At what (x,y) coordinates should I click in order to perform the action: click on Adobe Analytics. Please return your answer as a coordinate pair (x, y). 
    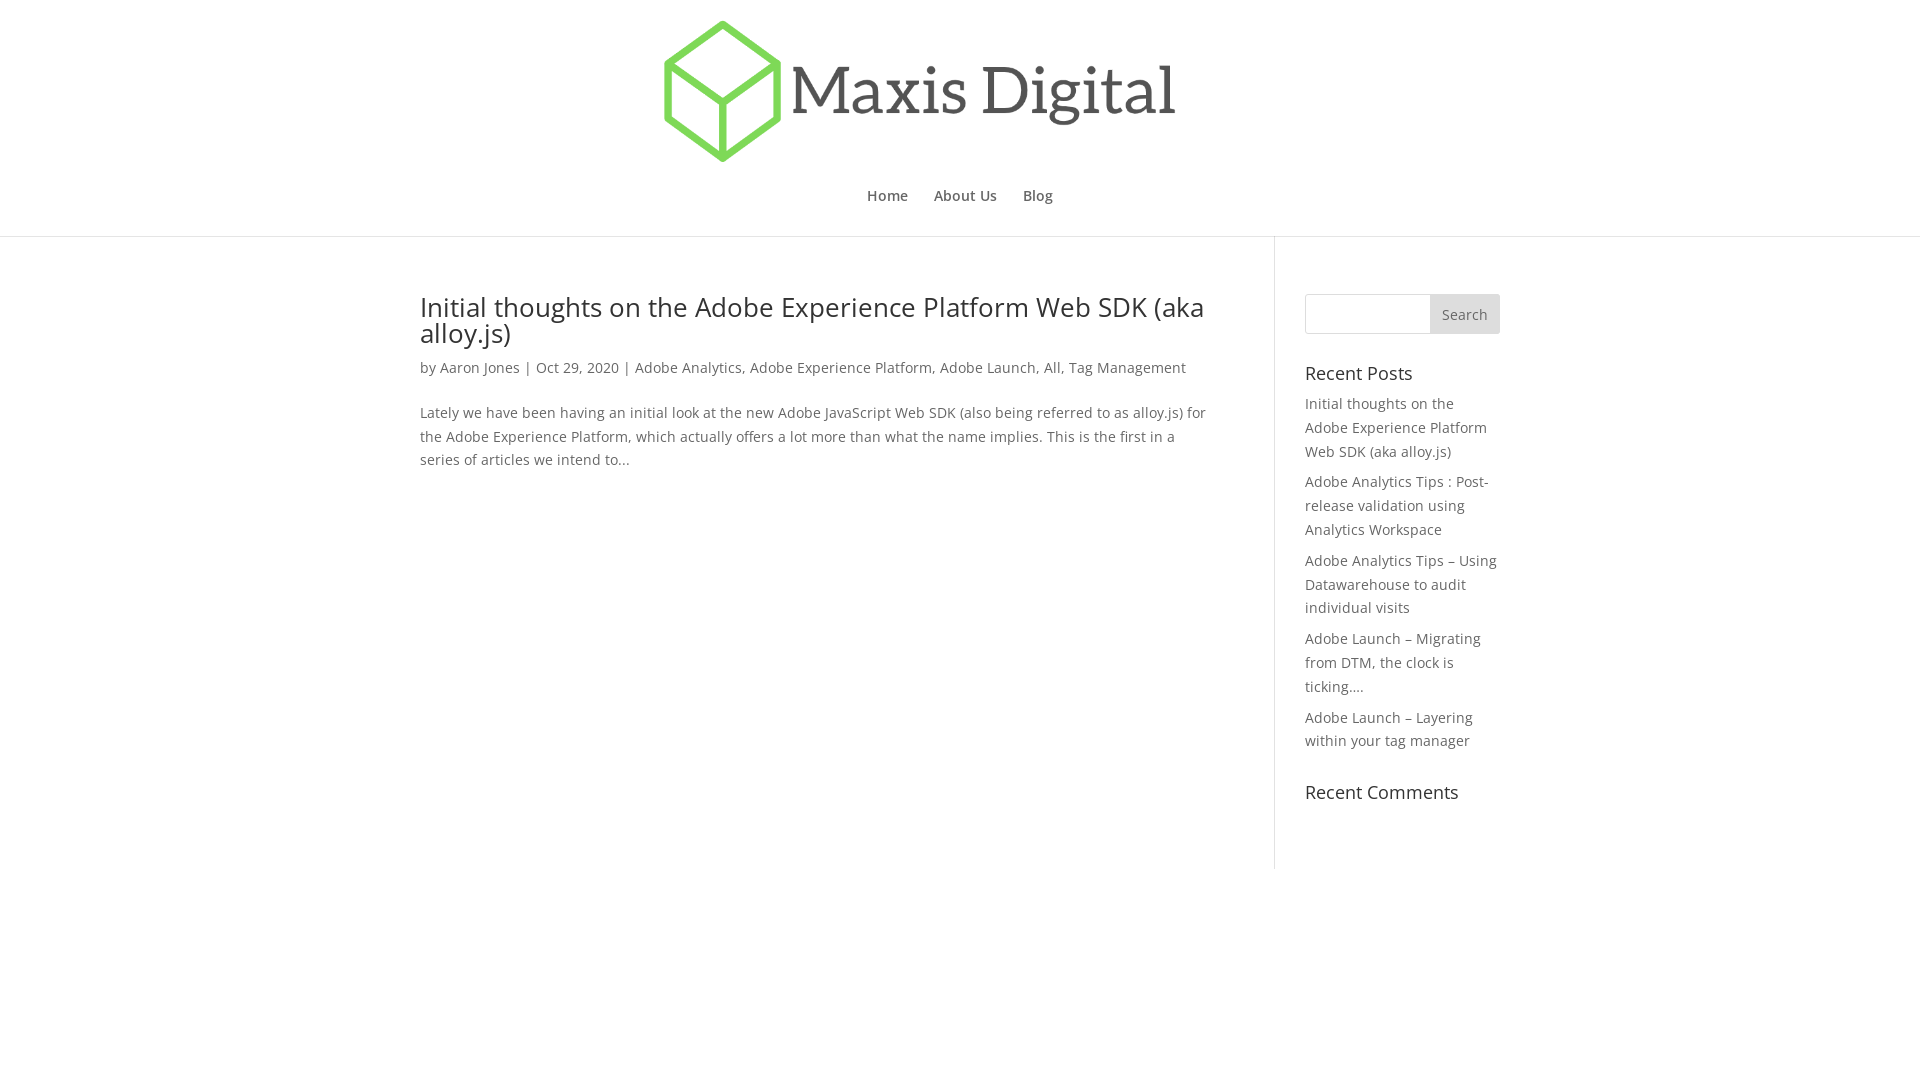
    Looking at the image, I should click on (688, 368).